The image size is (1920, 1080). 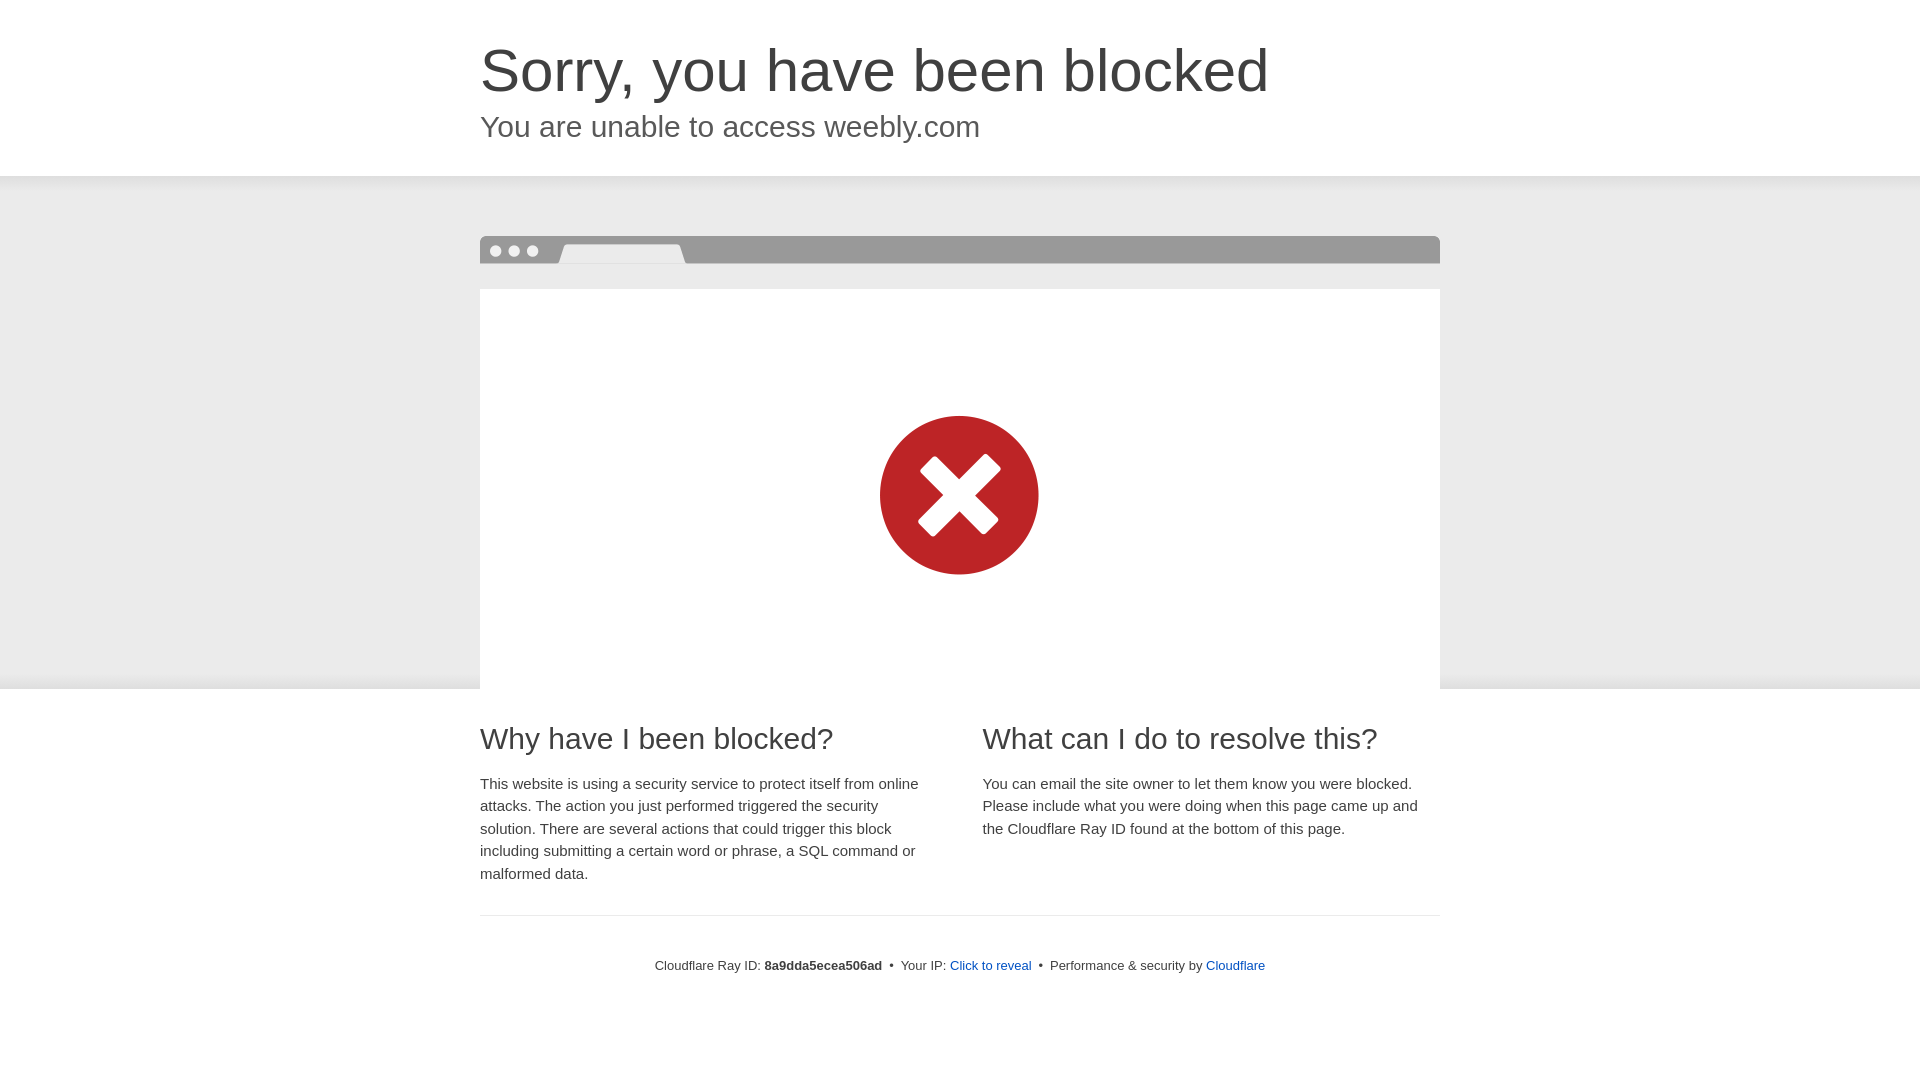 What do you see at coordinates (991, 966) in the screenshot?
I see `Click to reveal` at bounding box center [991, 966].